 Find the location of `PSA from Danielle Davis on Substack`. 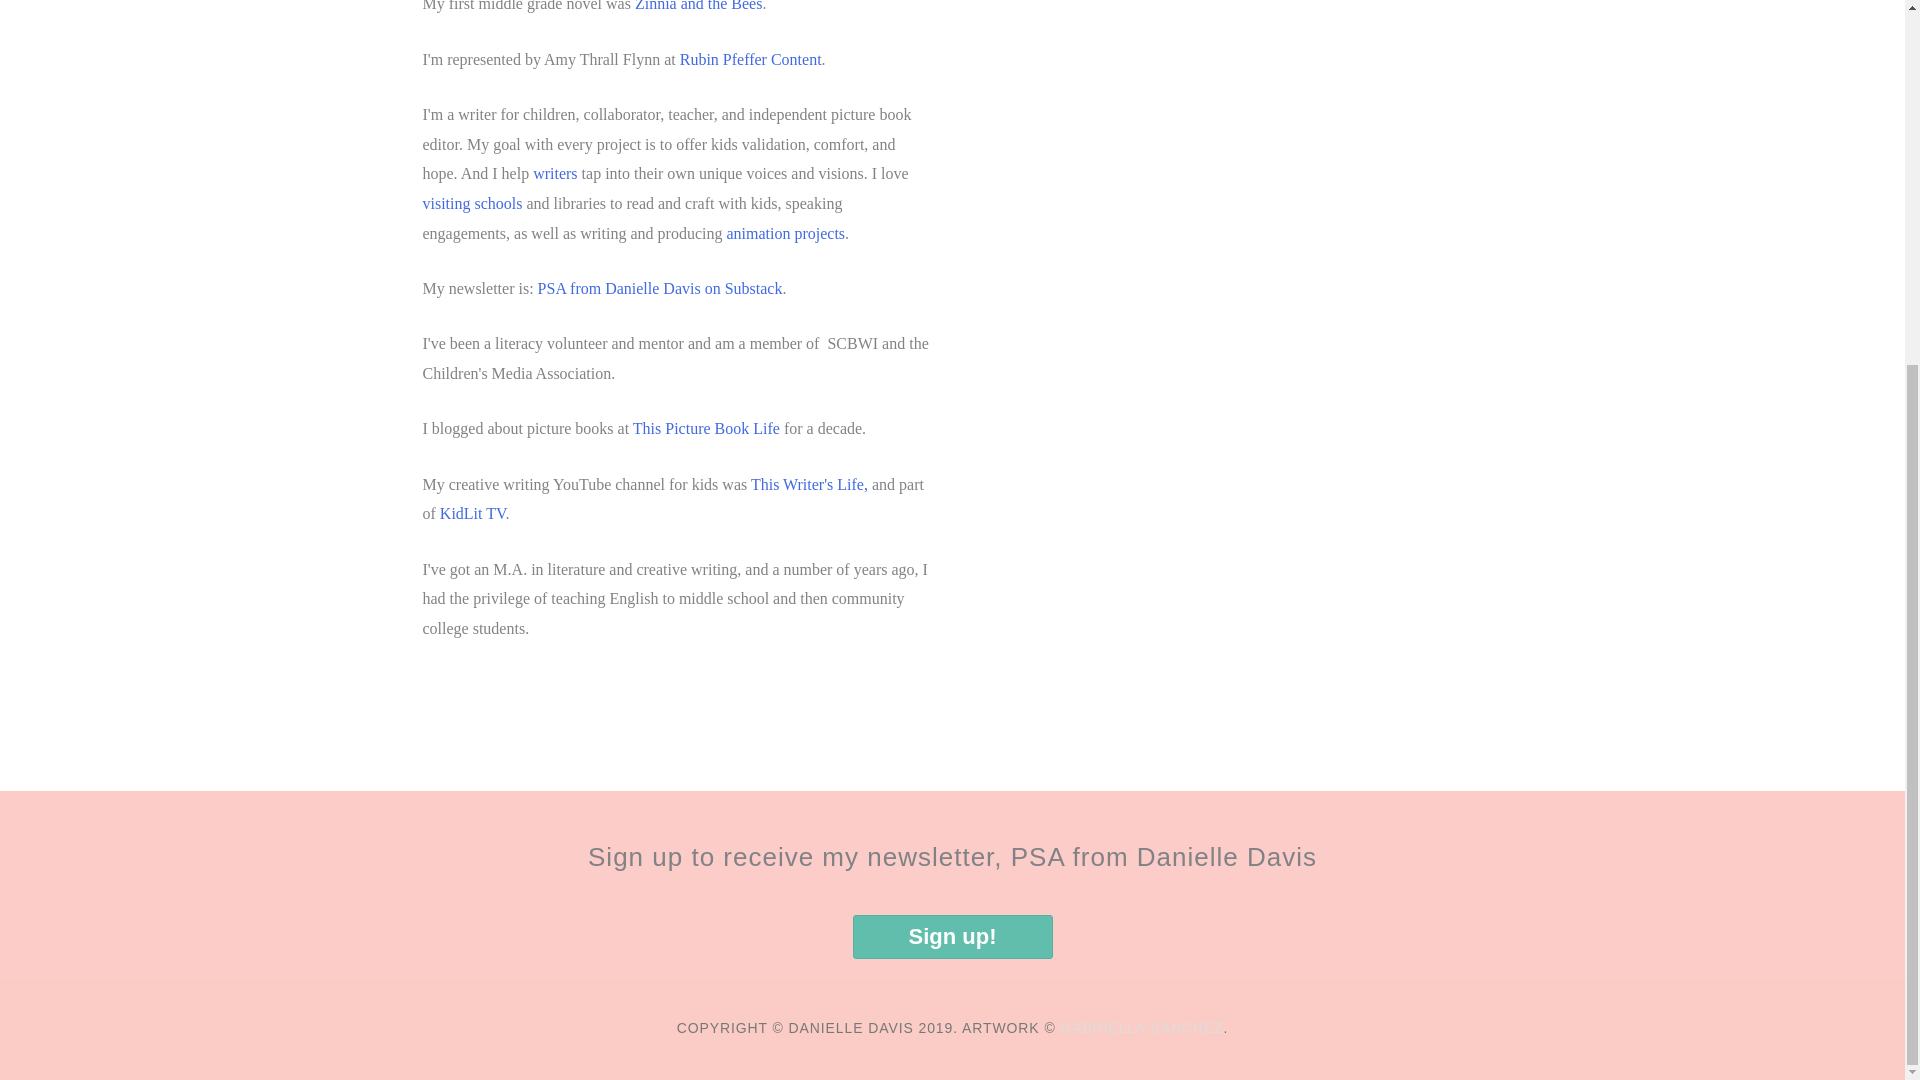

PSA from Danielle Davis on Substack is located at coordinates (660, 288).